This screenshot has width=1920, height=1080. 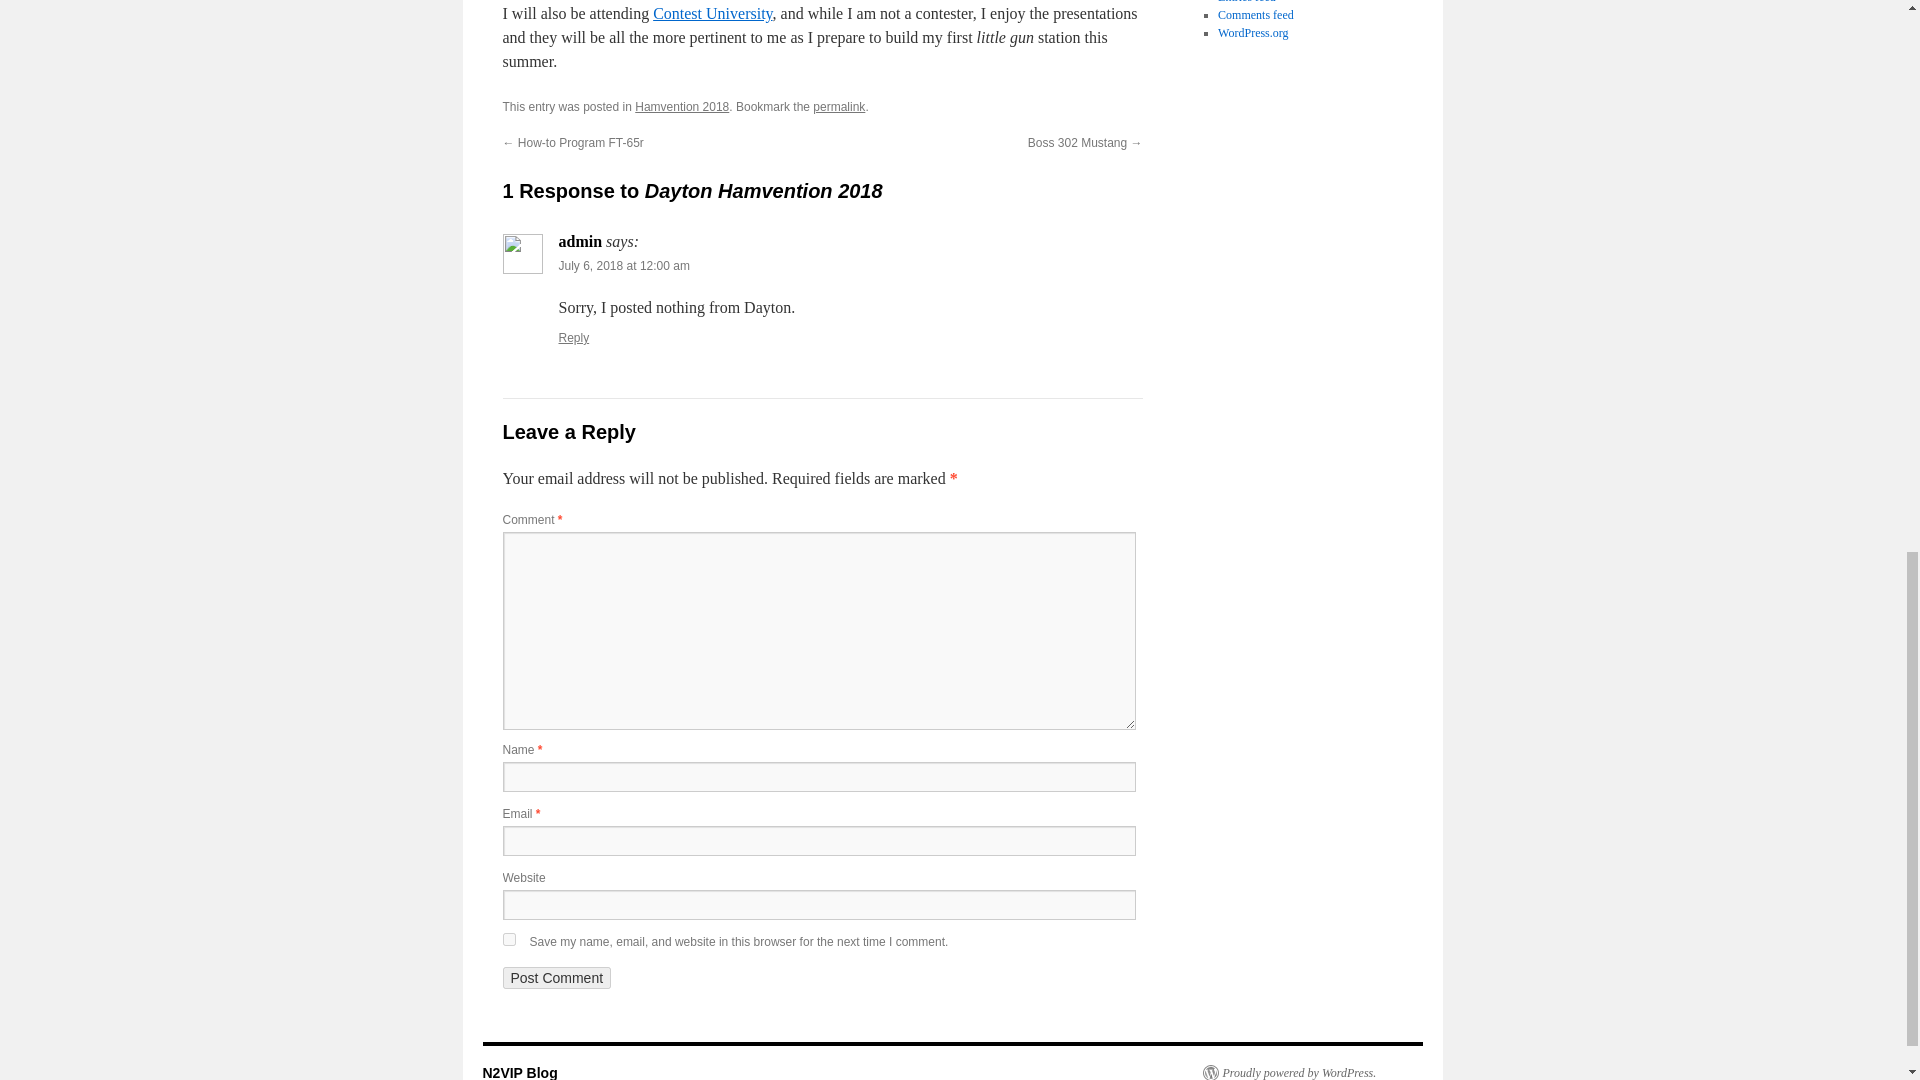 What do you see at coordinates (556, 978) in the screenshot?
I see `Post Comment` at bounding box center [556, 978].